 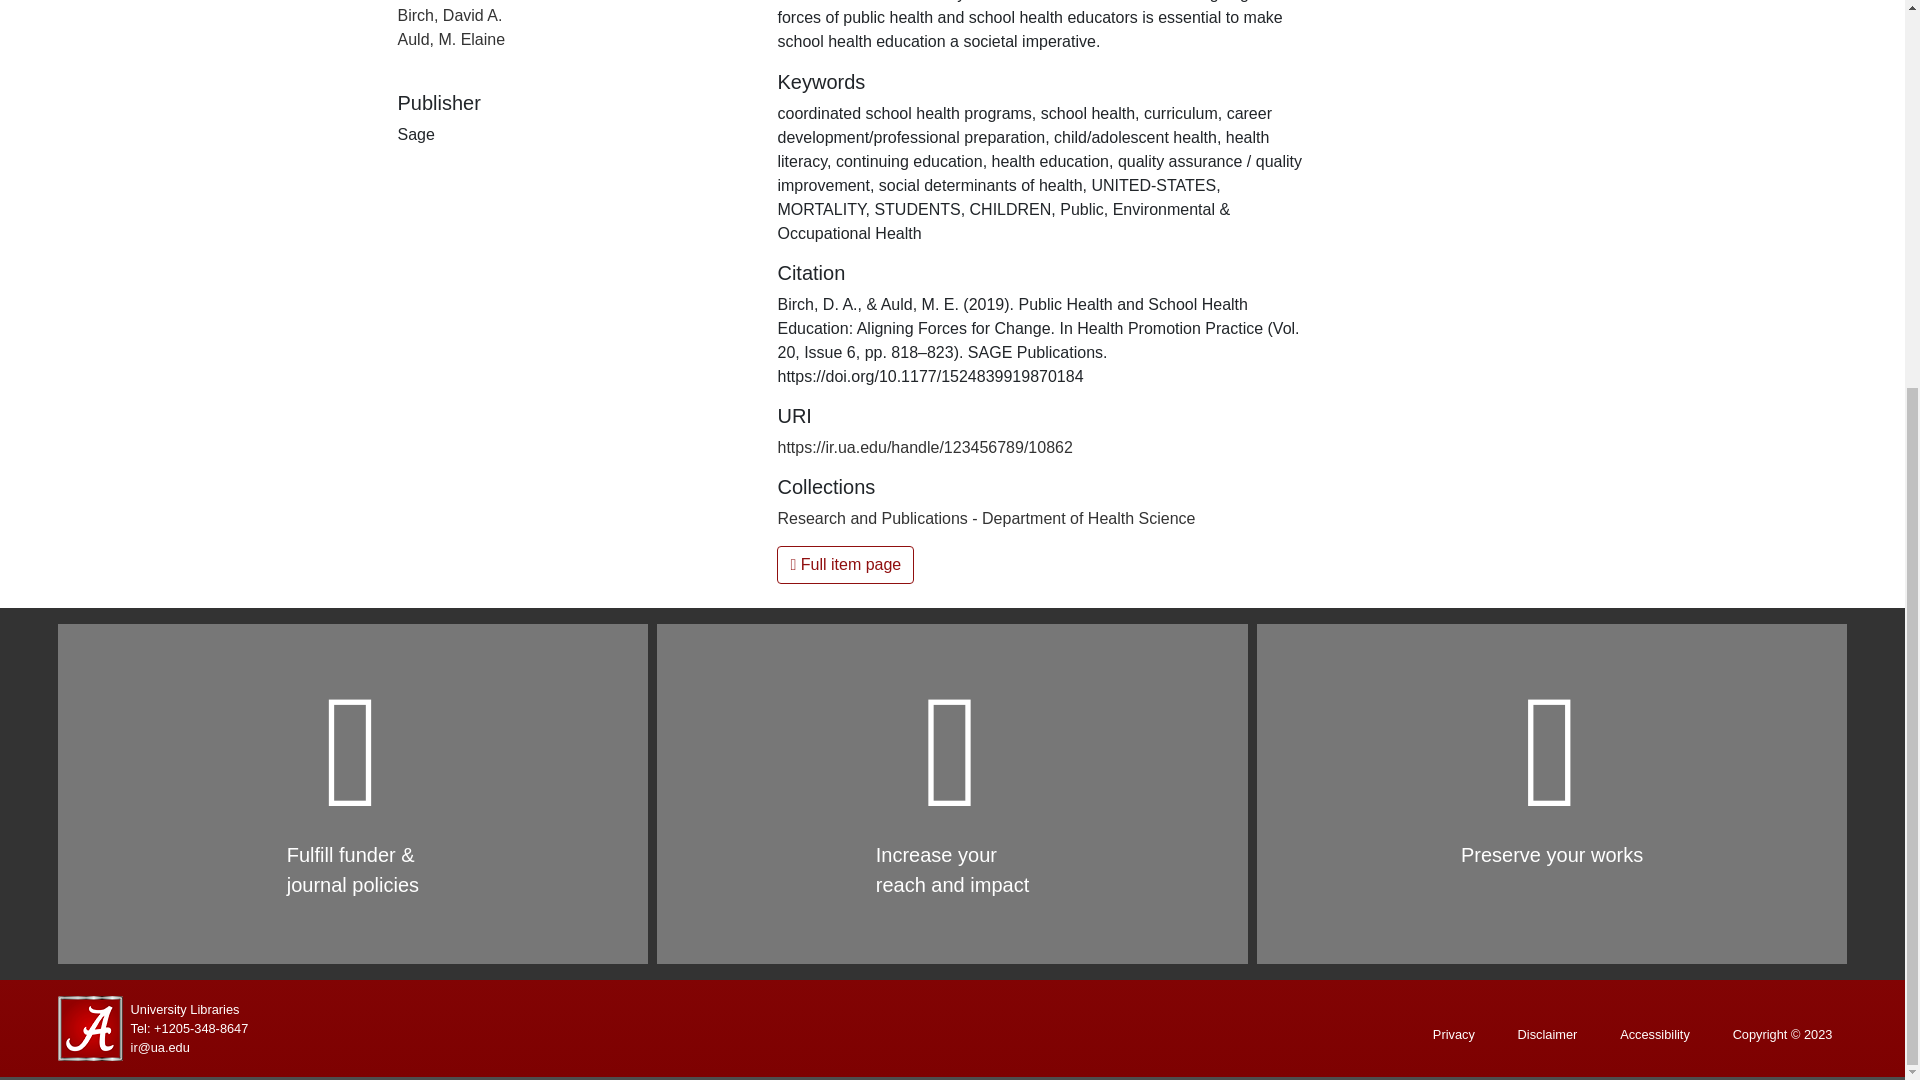 What do you see at coordinates (185, 1010) in the screenshot?
I see `University Libraries` at bounding box center [185, 1010].